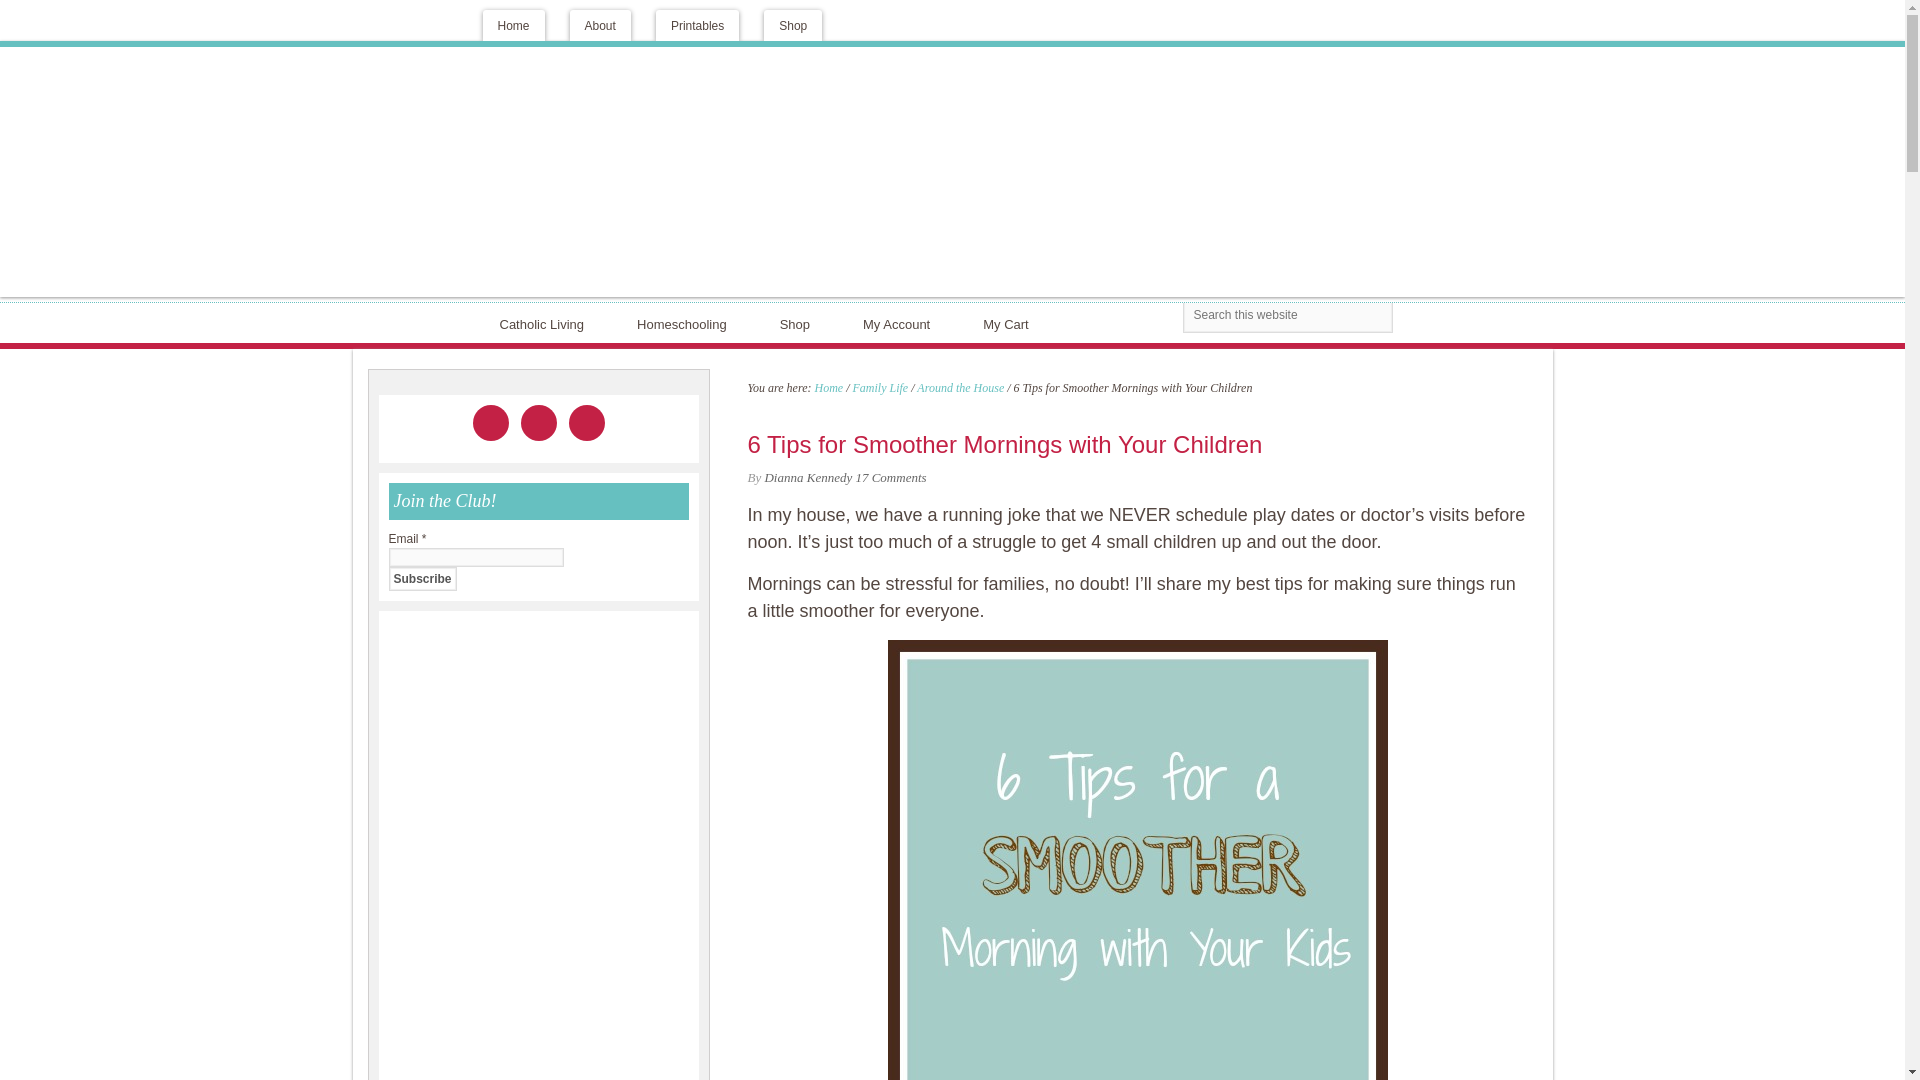 Image resolution: width=1920 pixels, height=1080 pixels. I want to click on 17 Comments, so click(890, 476).